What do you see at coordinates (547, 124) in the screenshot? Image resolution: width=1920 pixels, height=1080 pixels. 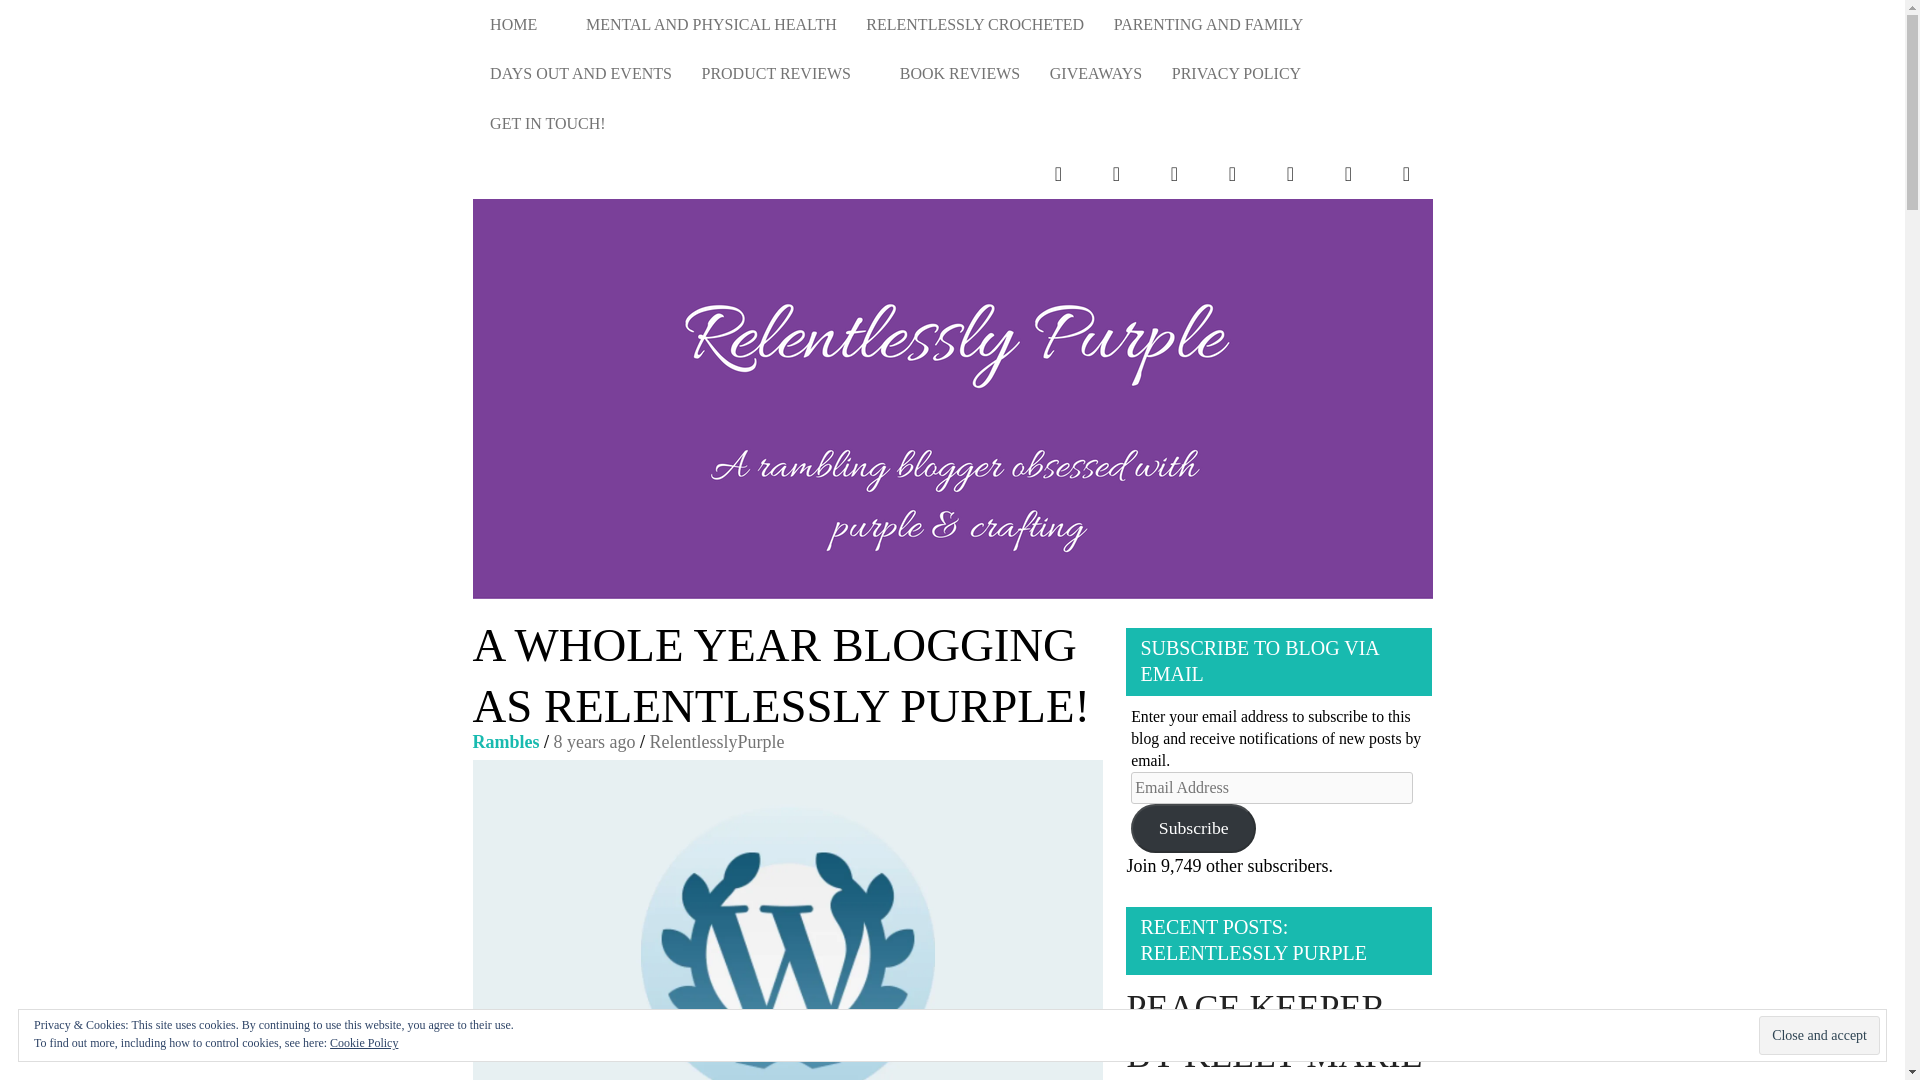 I see `GET IN TOUCH!` at bounding box center [547, 124].